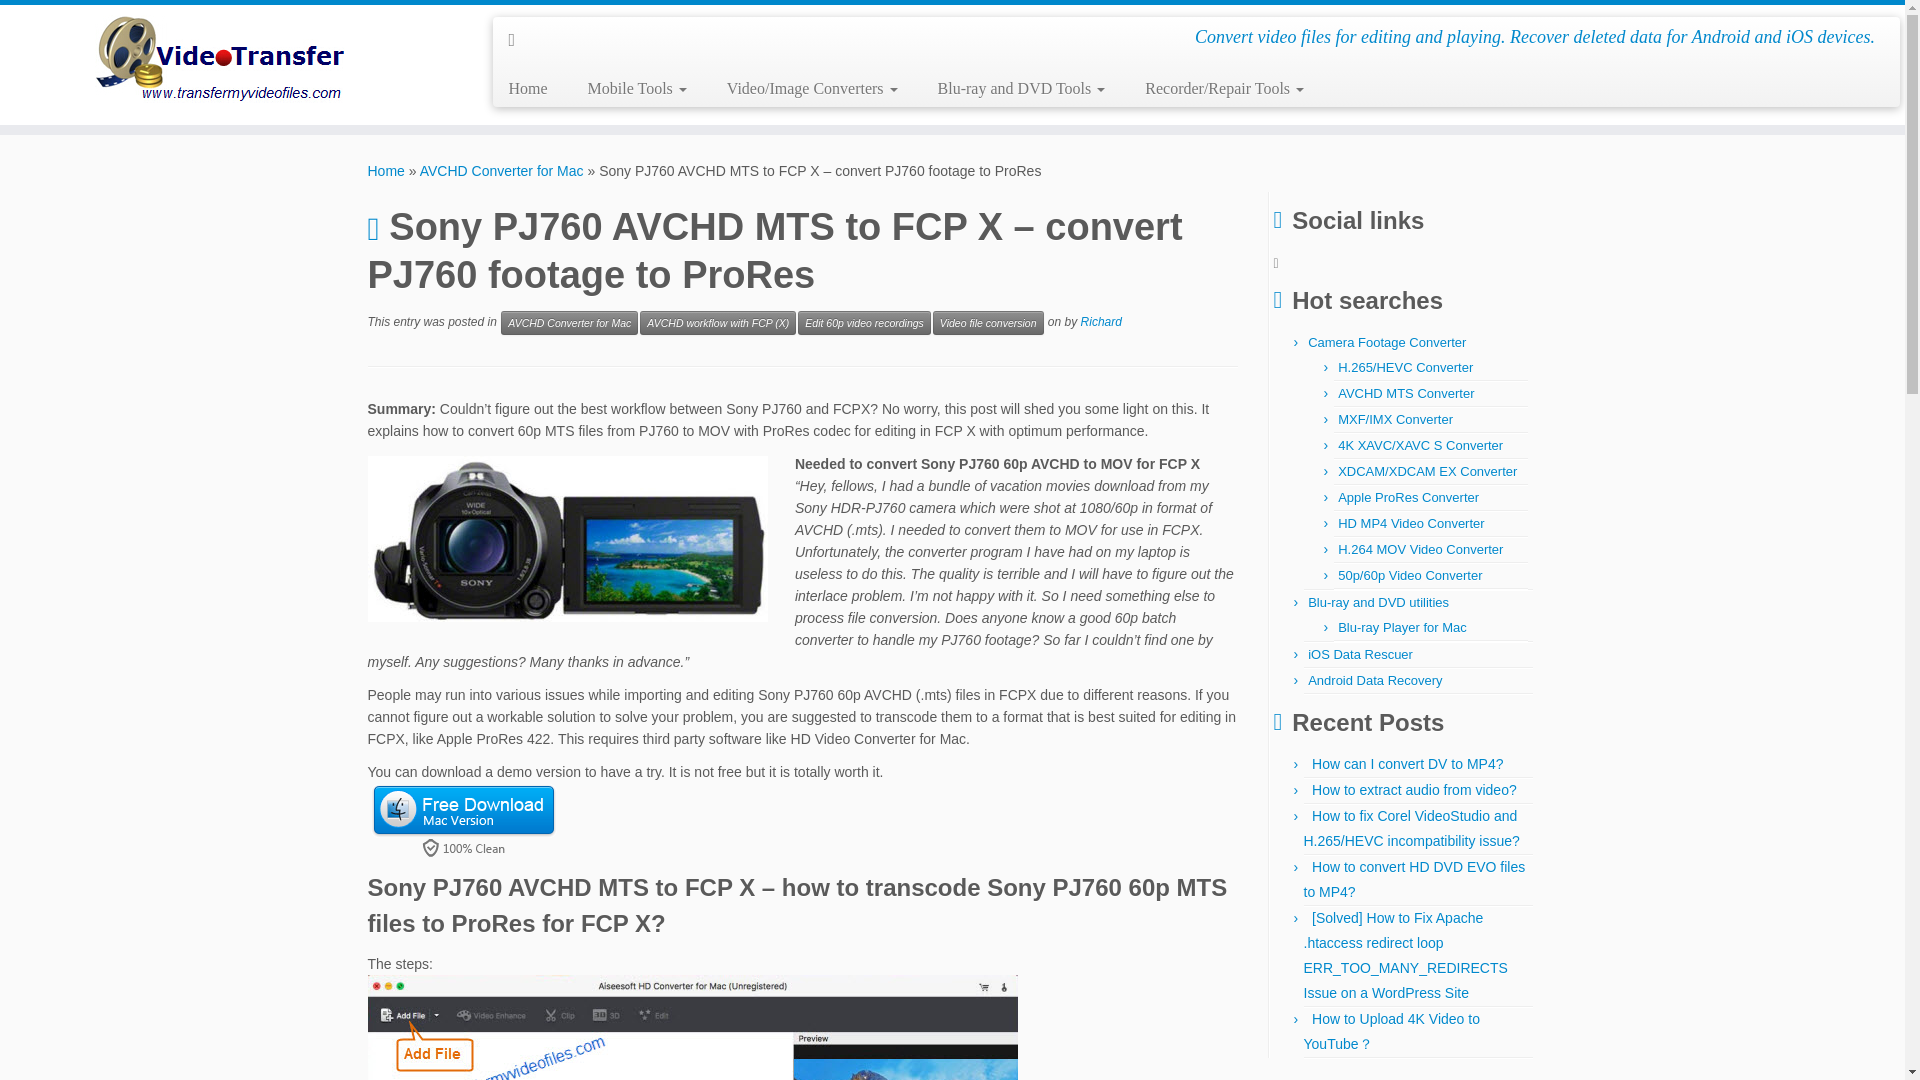  Describe the element at coordinates (637, 88) in the screenshot. I see `Mobile Tools` at that location.